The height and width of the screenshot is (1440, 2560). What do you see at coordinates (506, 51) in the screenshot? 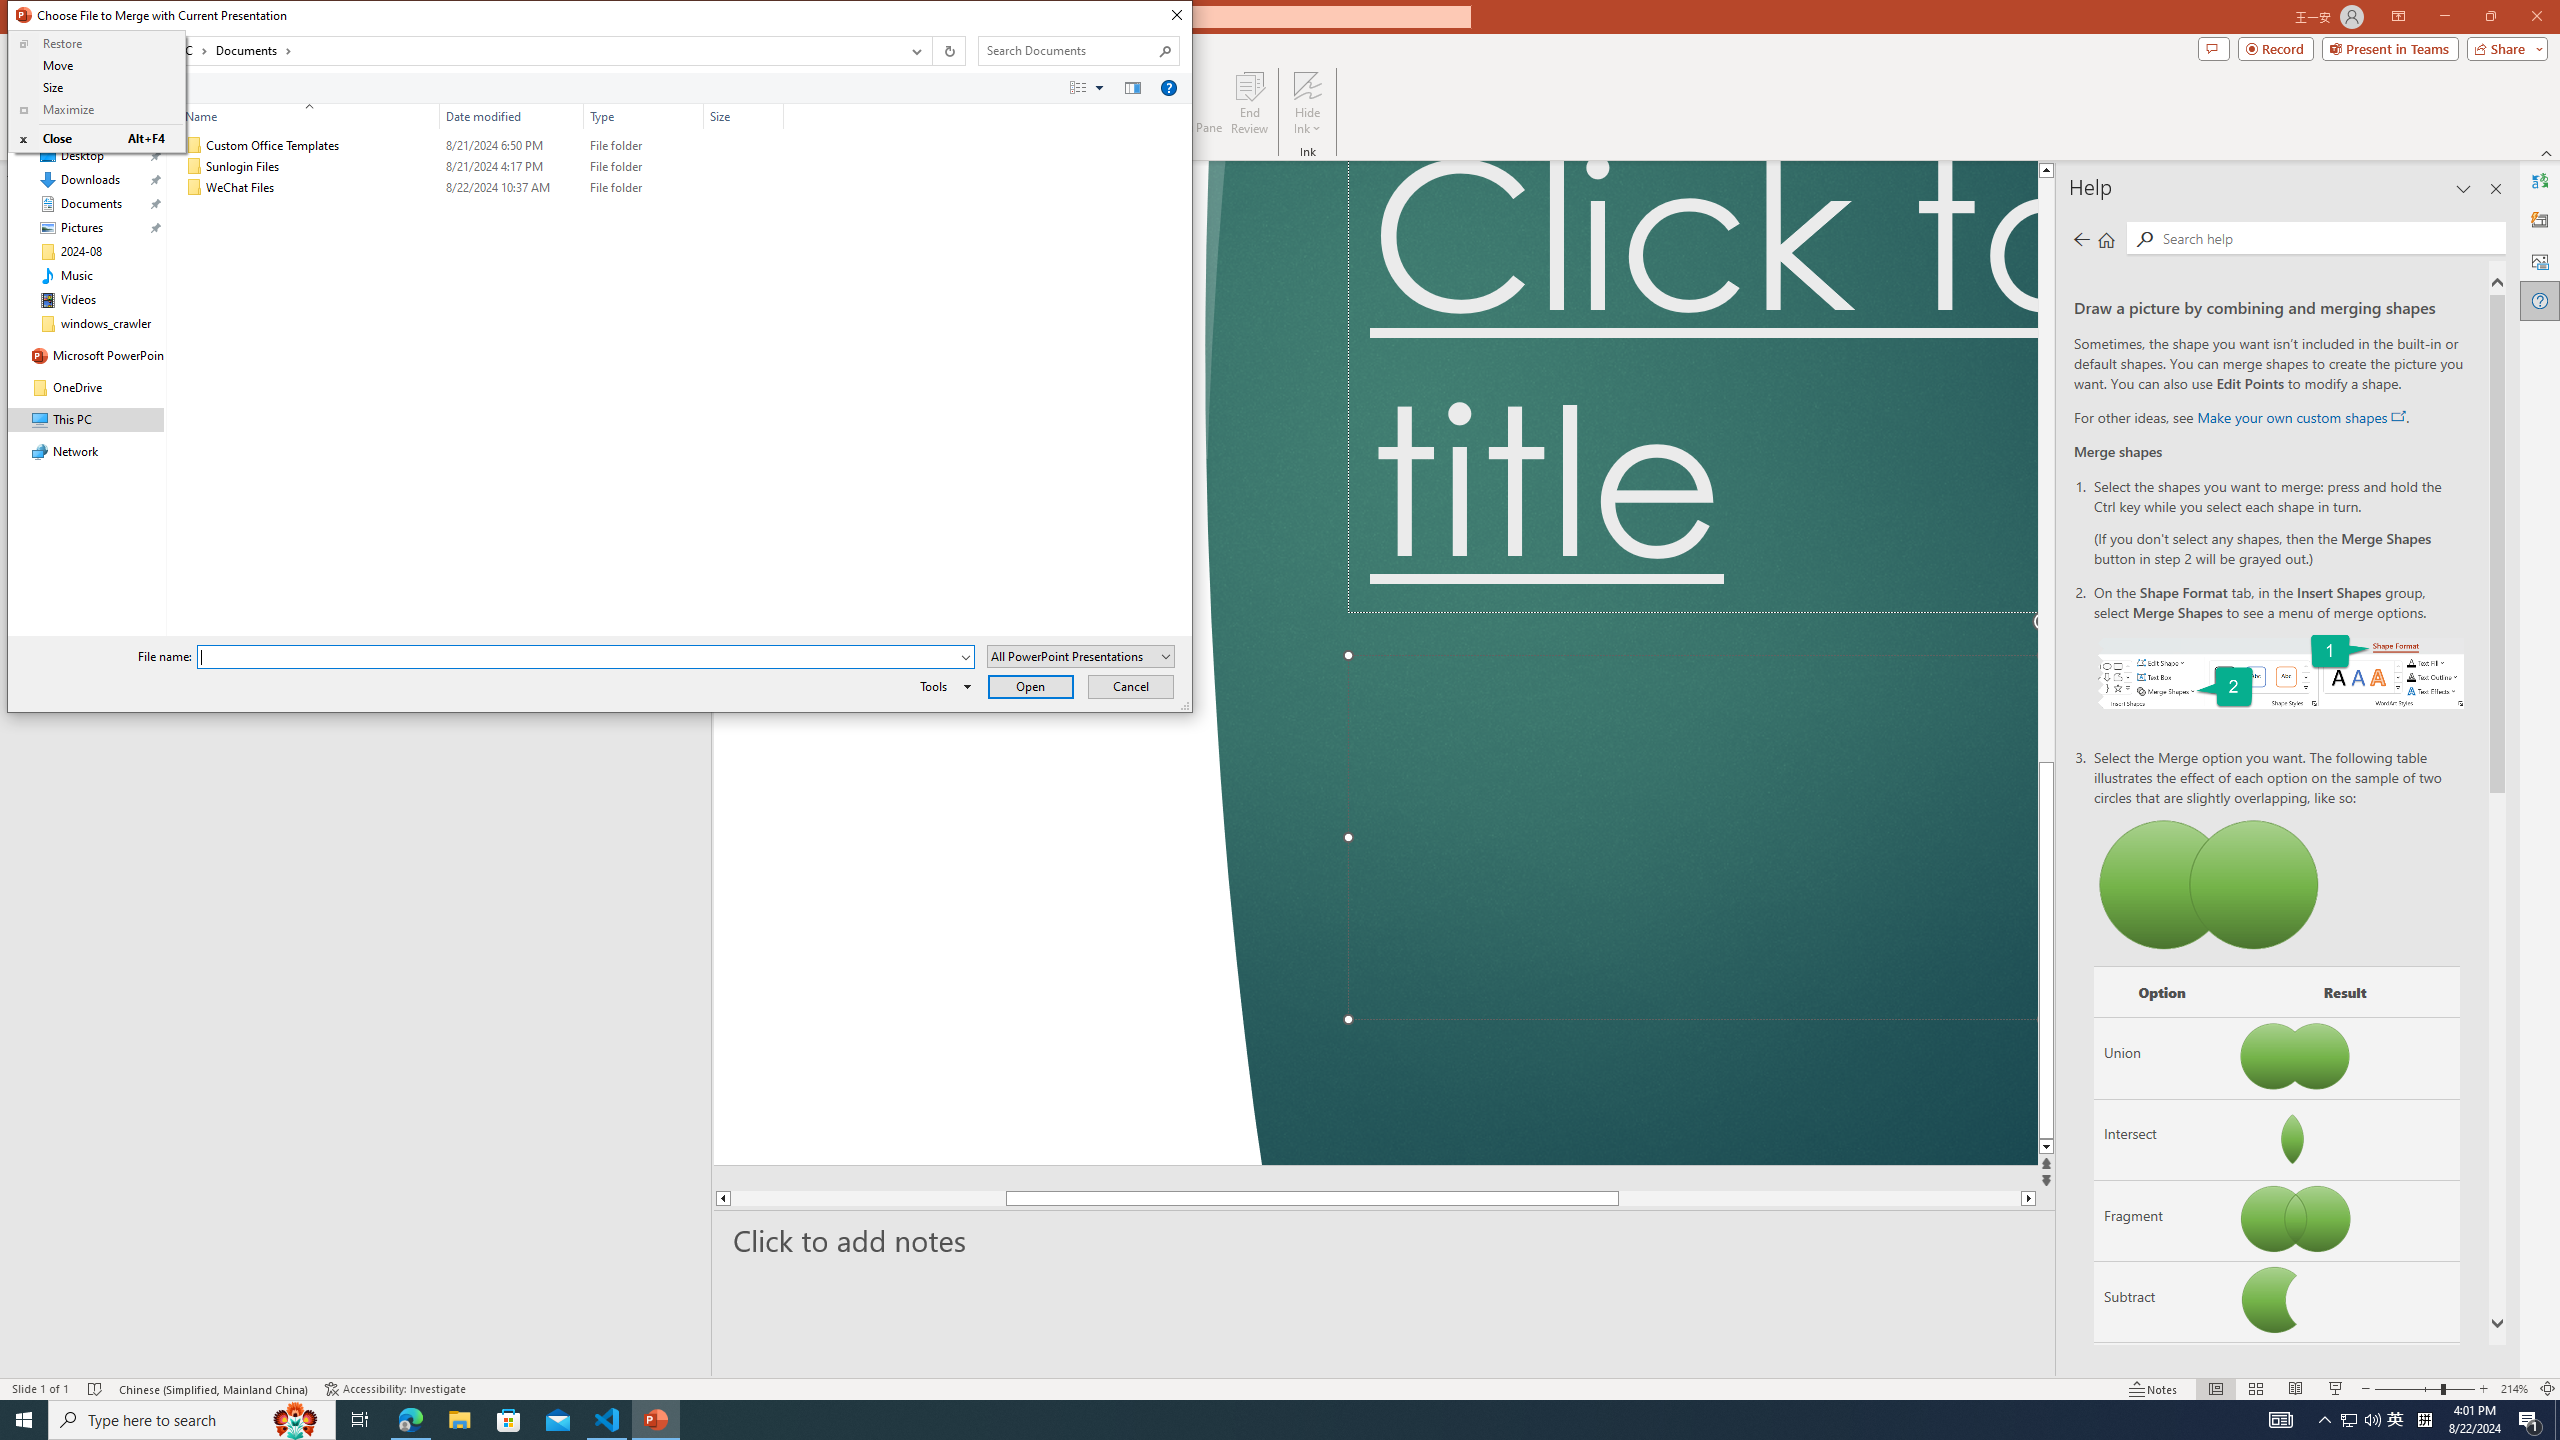
I see `Address: Documents` at bounding box center [506, 51].